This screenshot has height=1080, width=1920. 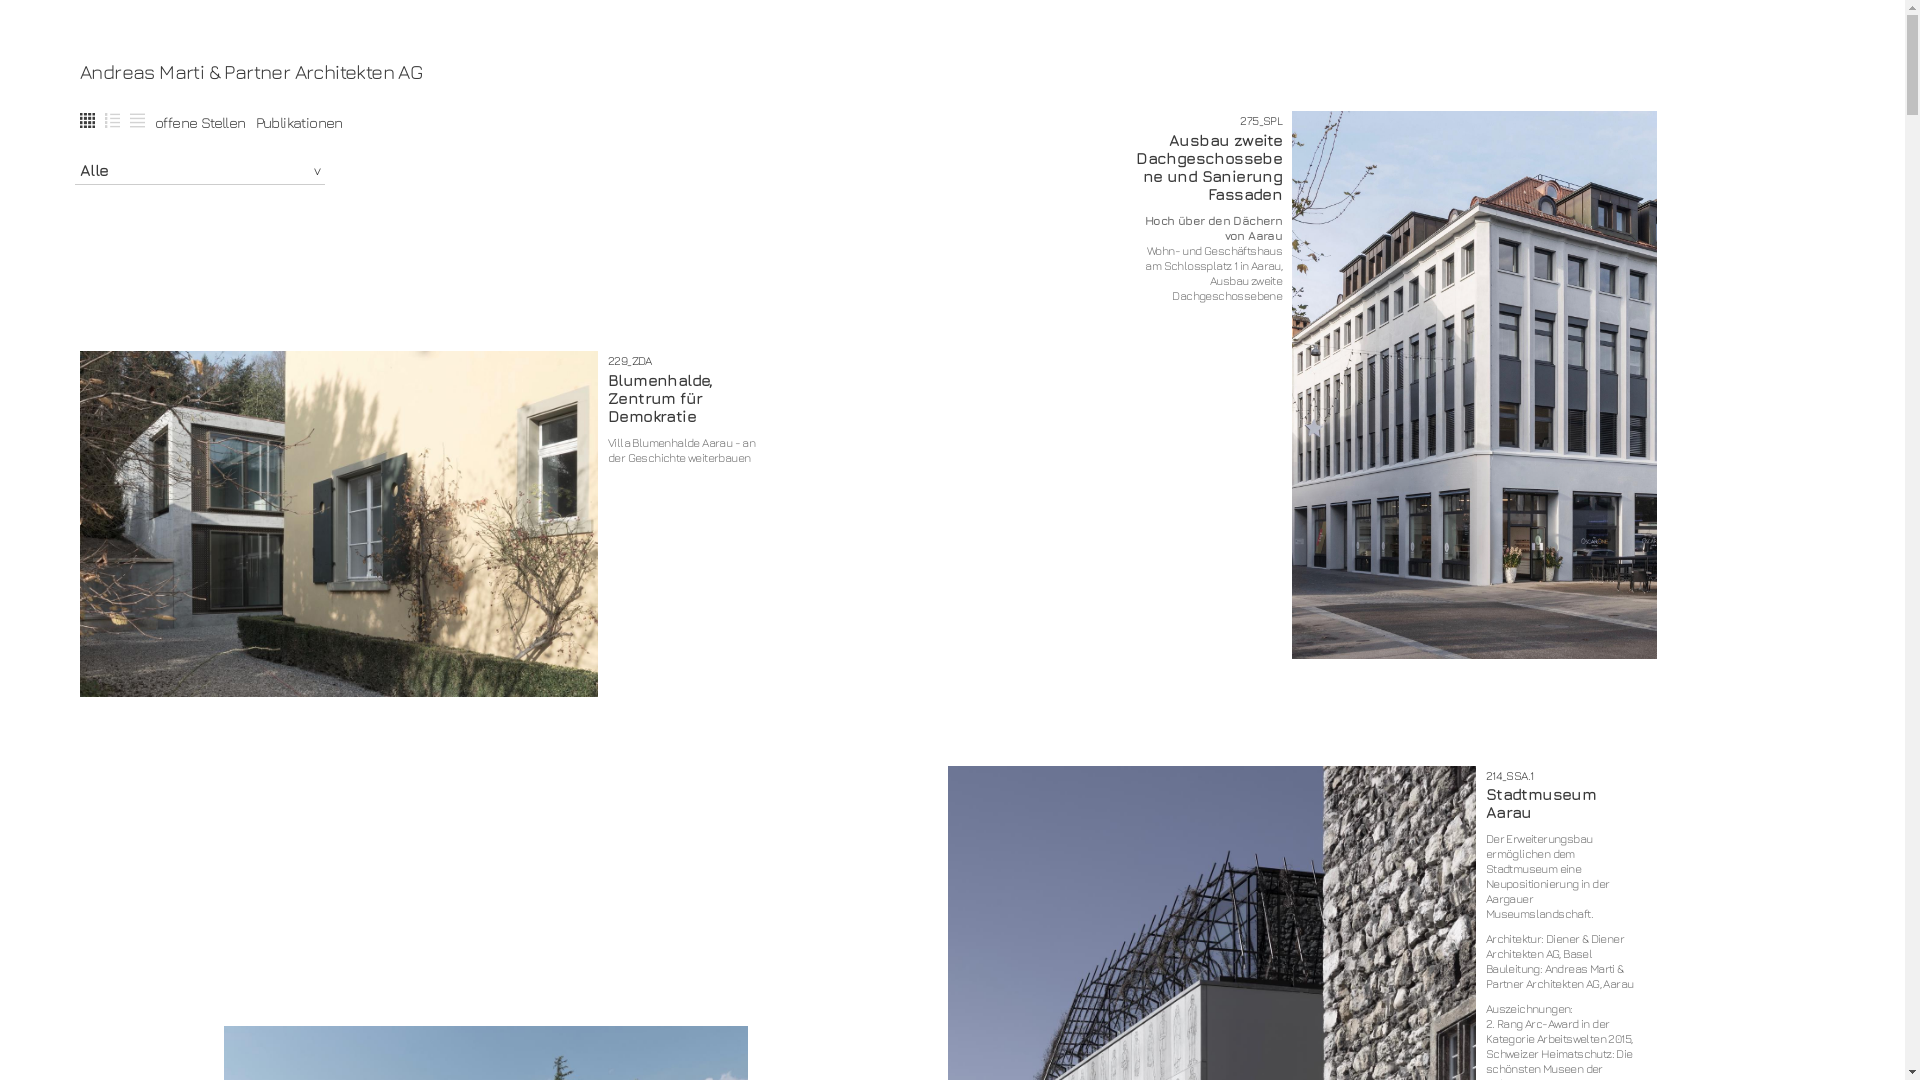 I want to click on offene Stellen, so click(x=200, y=122).